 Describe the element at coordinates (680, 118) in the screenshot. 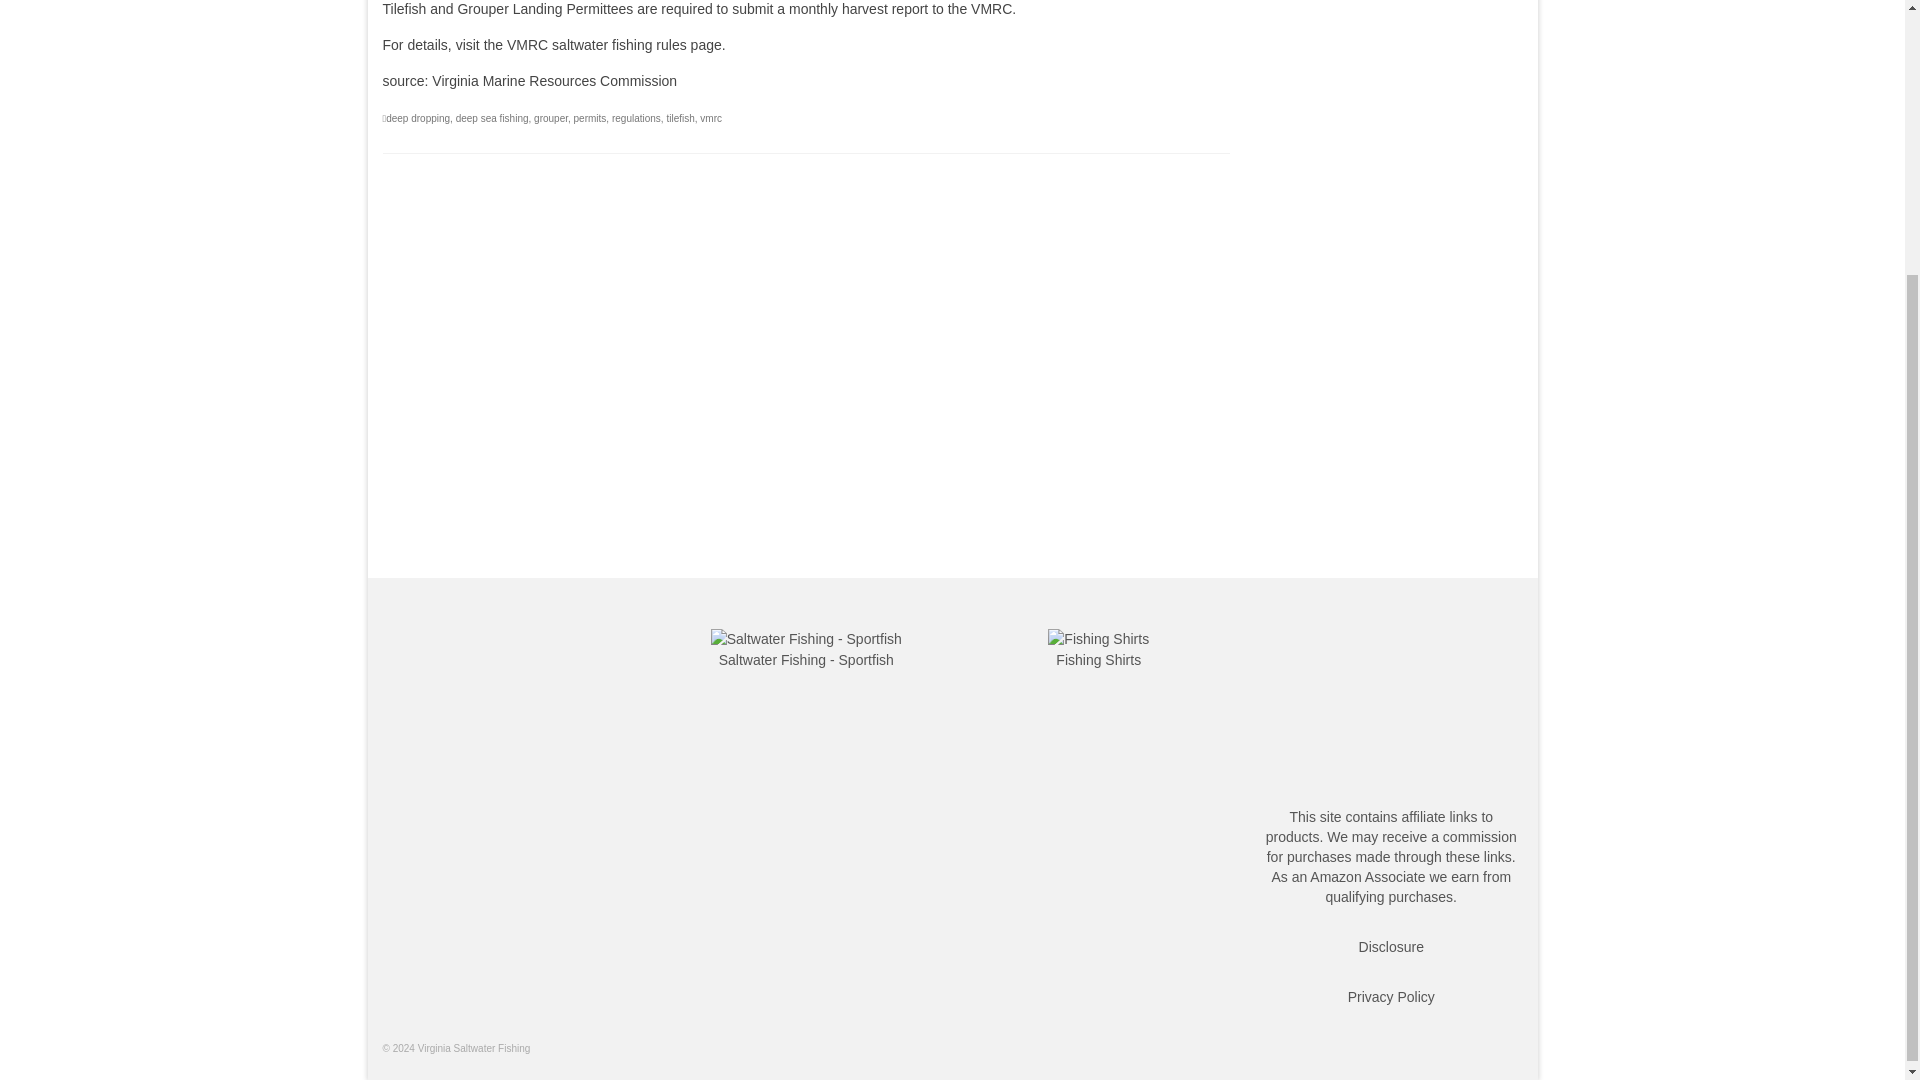

I see `tilefish` at that location.